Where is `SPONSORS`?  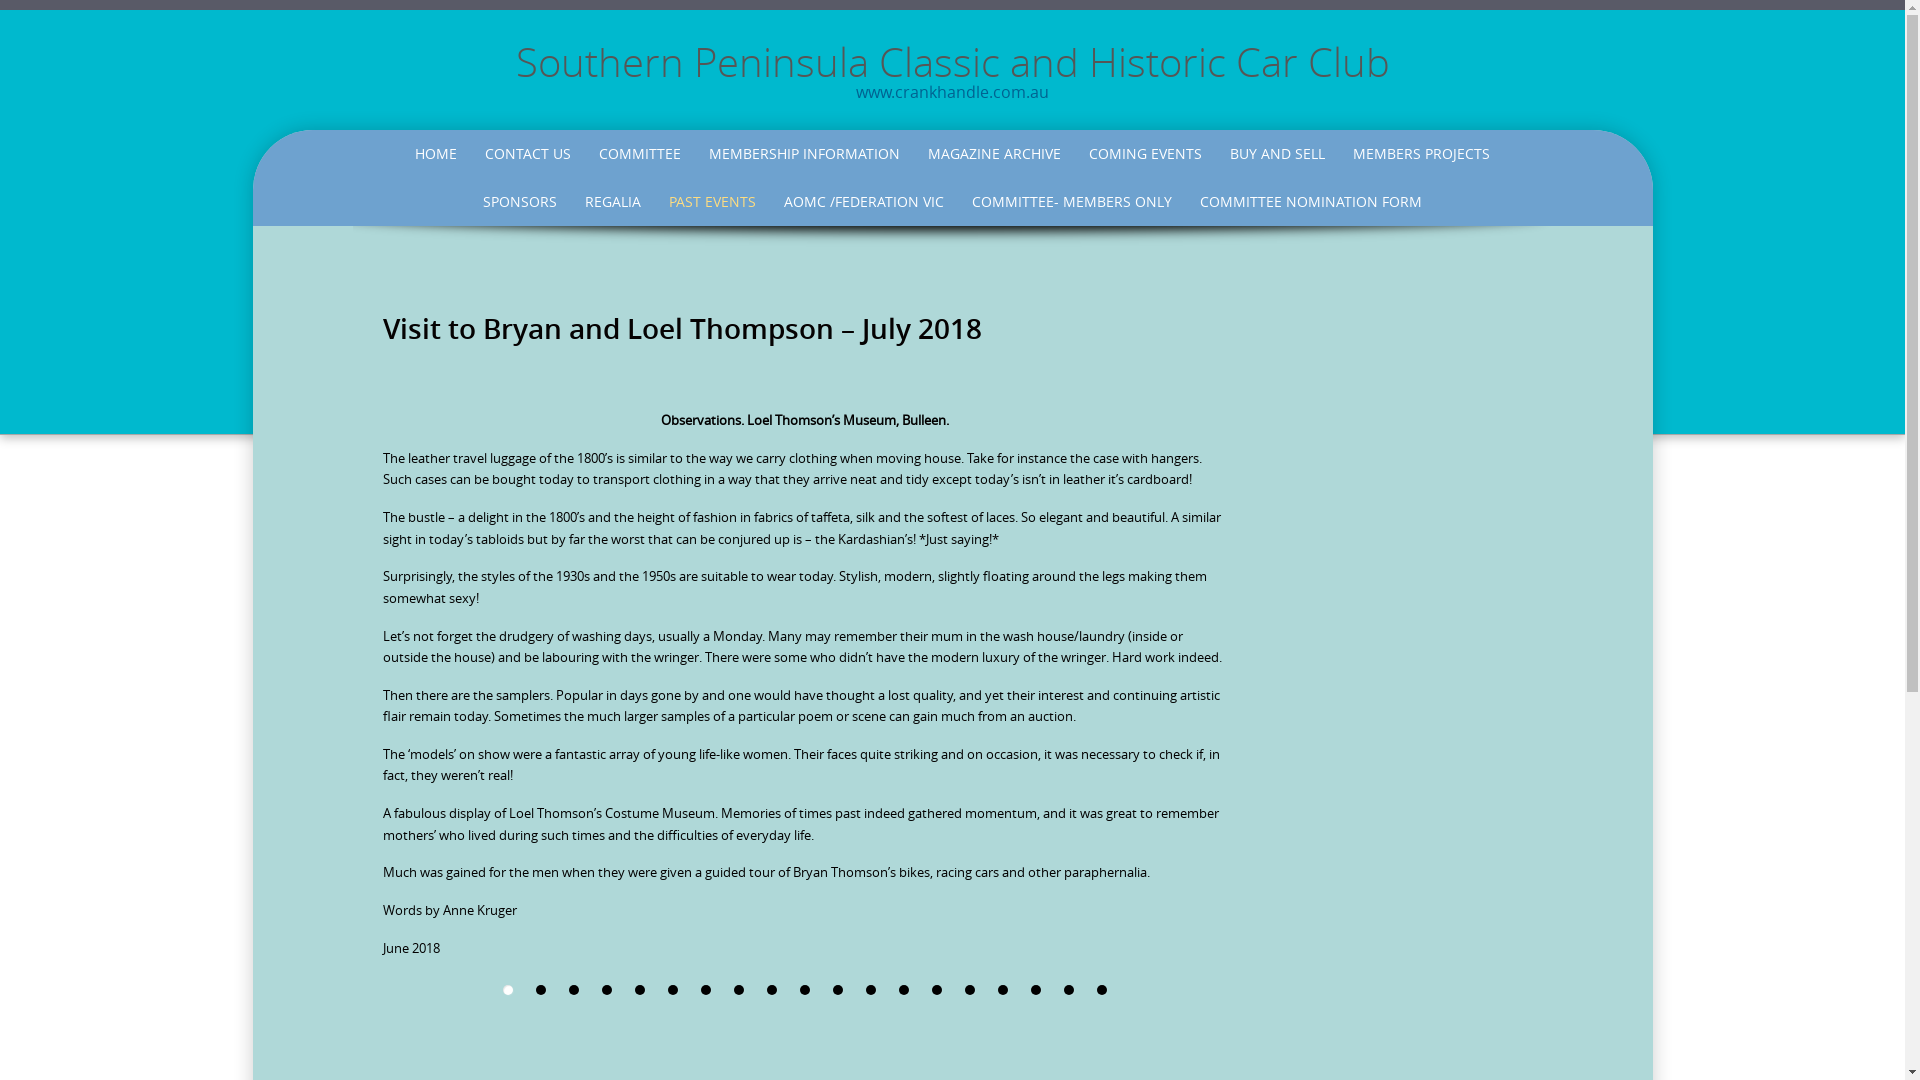 SPONSORS is located at coordinates (520, 202).